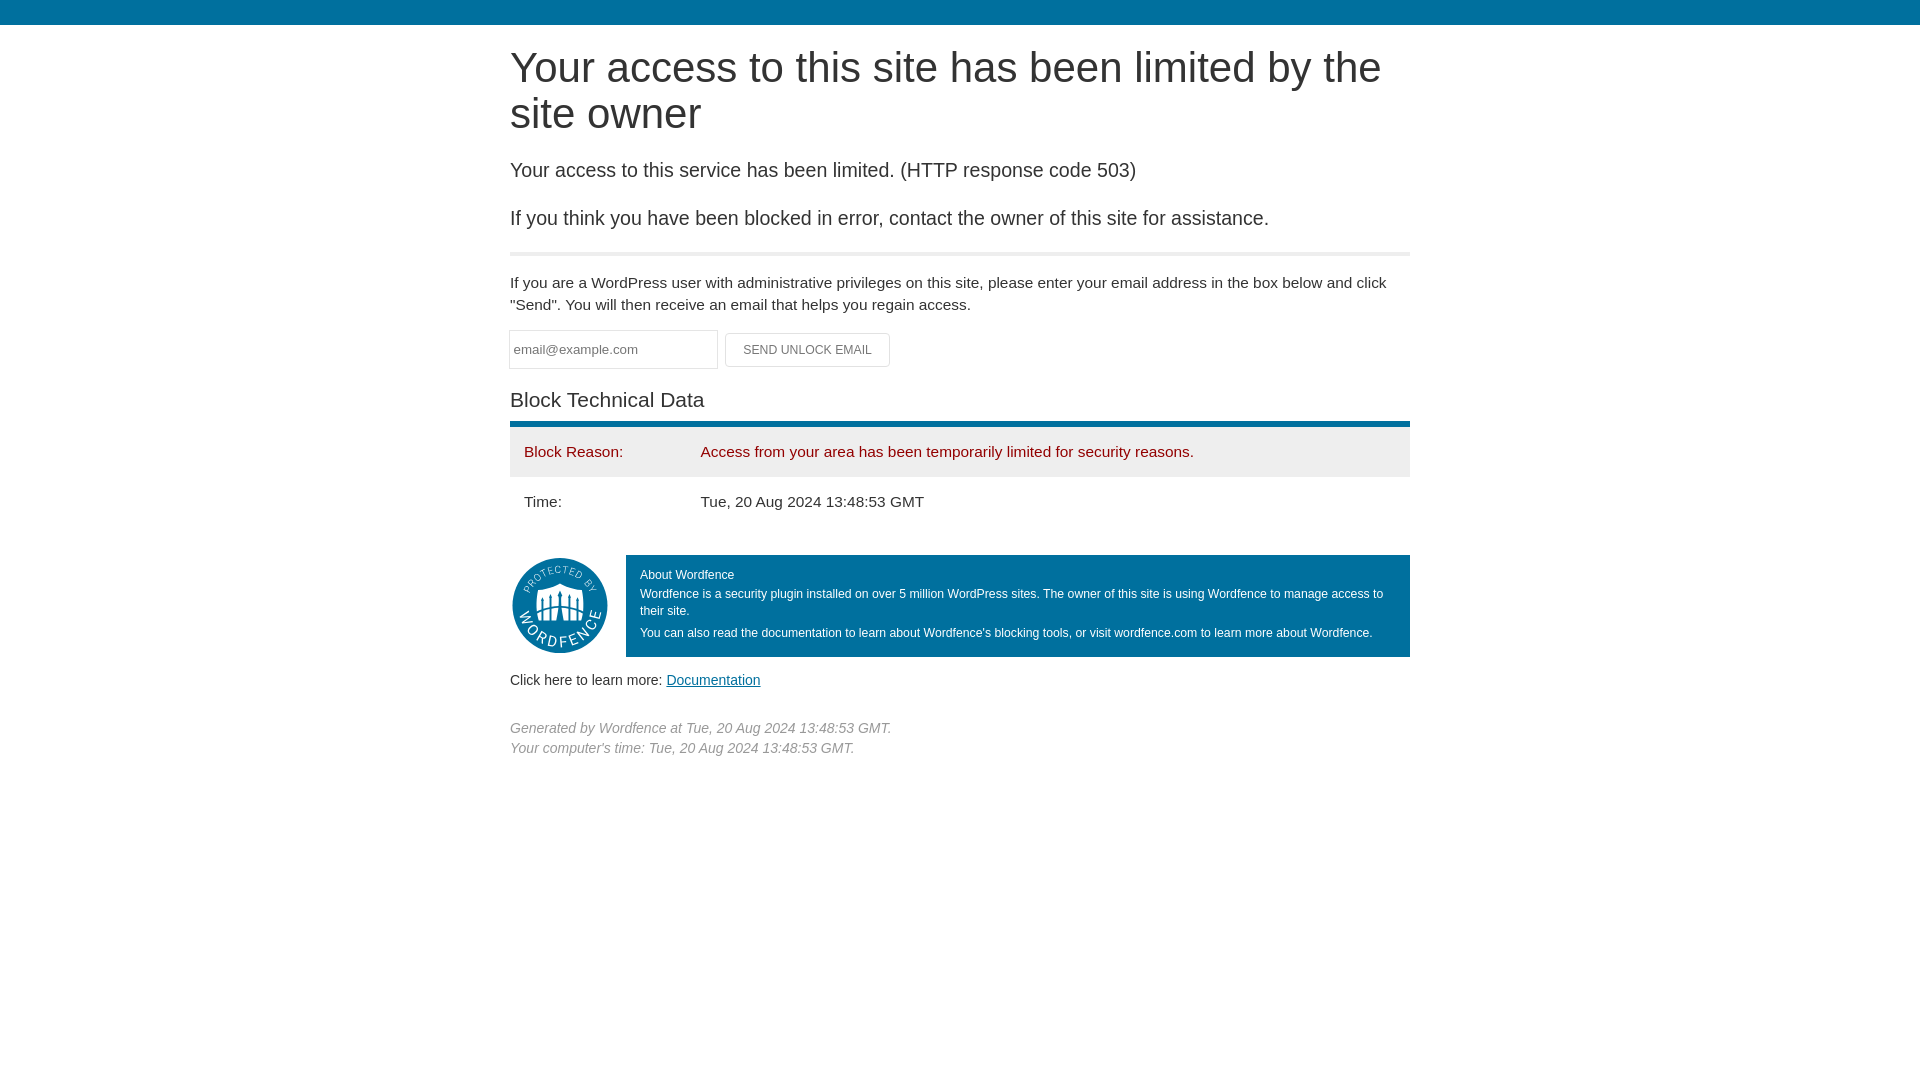 Image resolution: width=1920 pixels, height=1080 pixels. What do you see at coordinates (713, 679) in the screenshot?
I see `Documentation` at bounding box center [713, 679].